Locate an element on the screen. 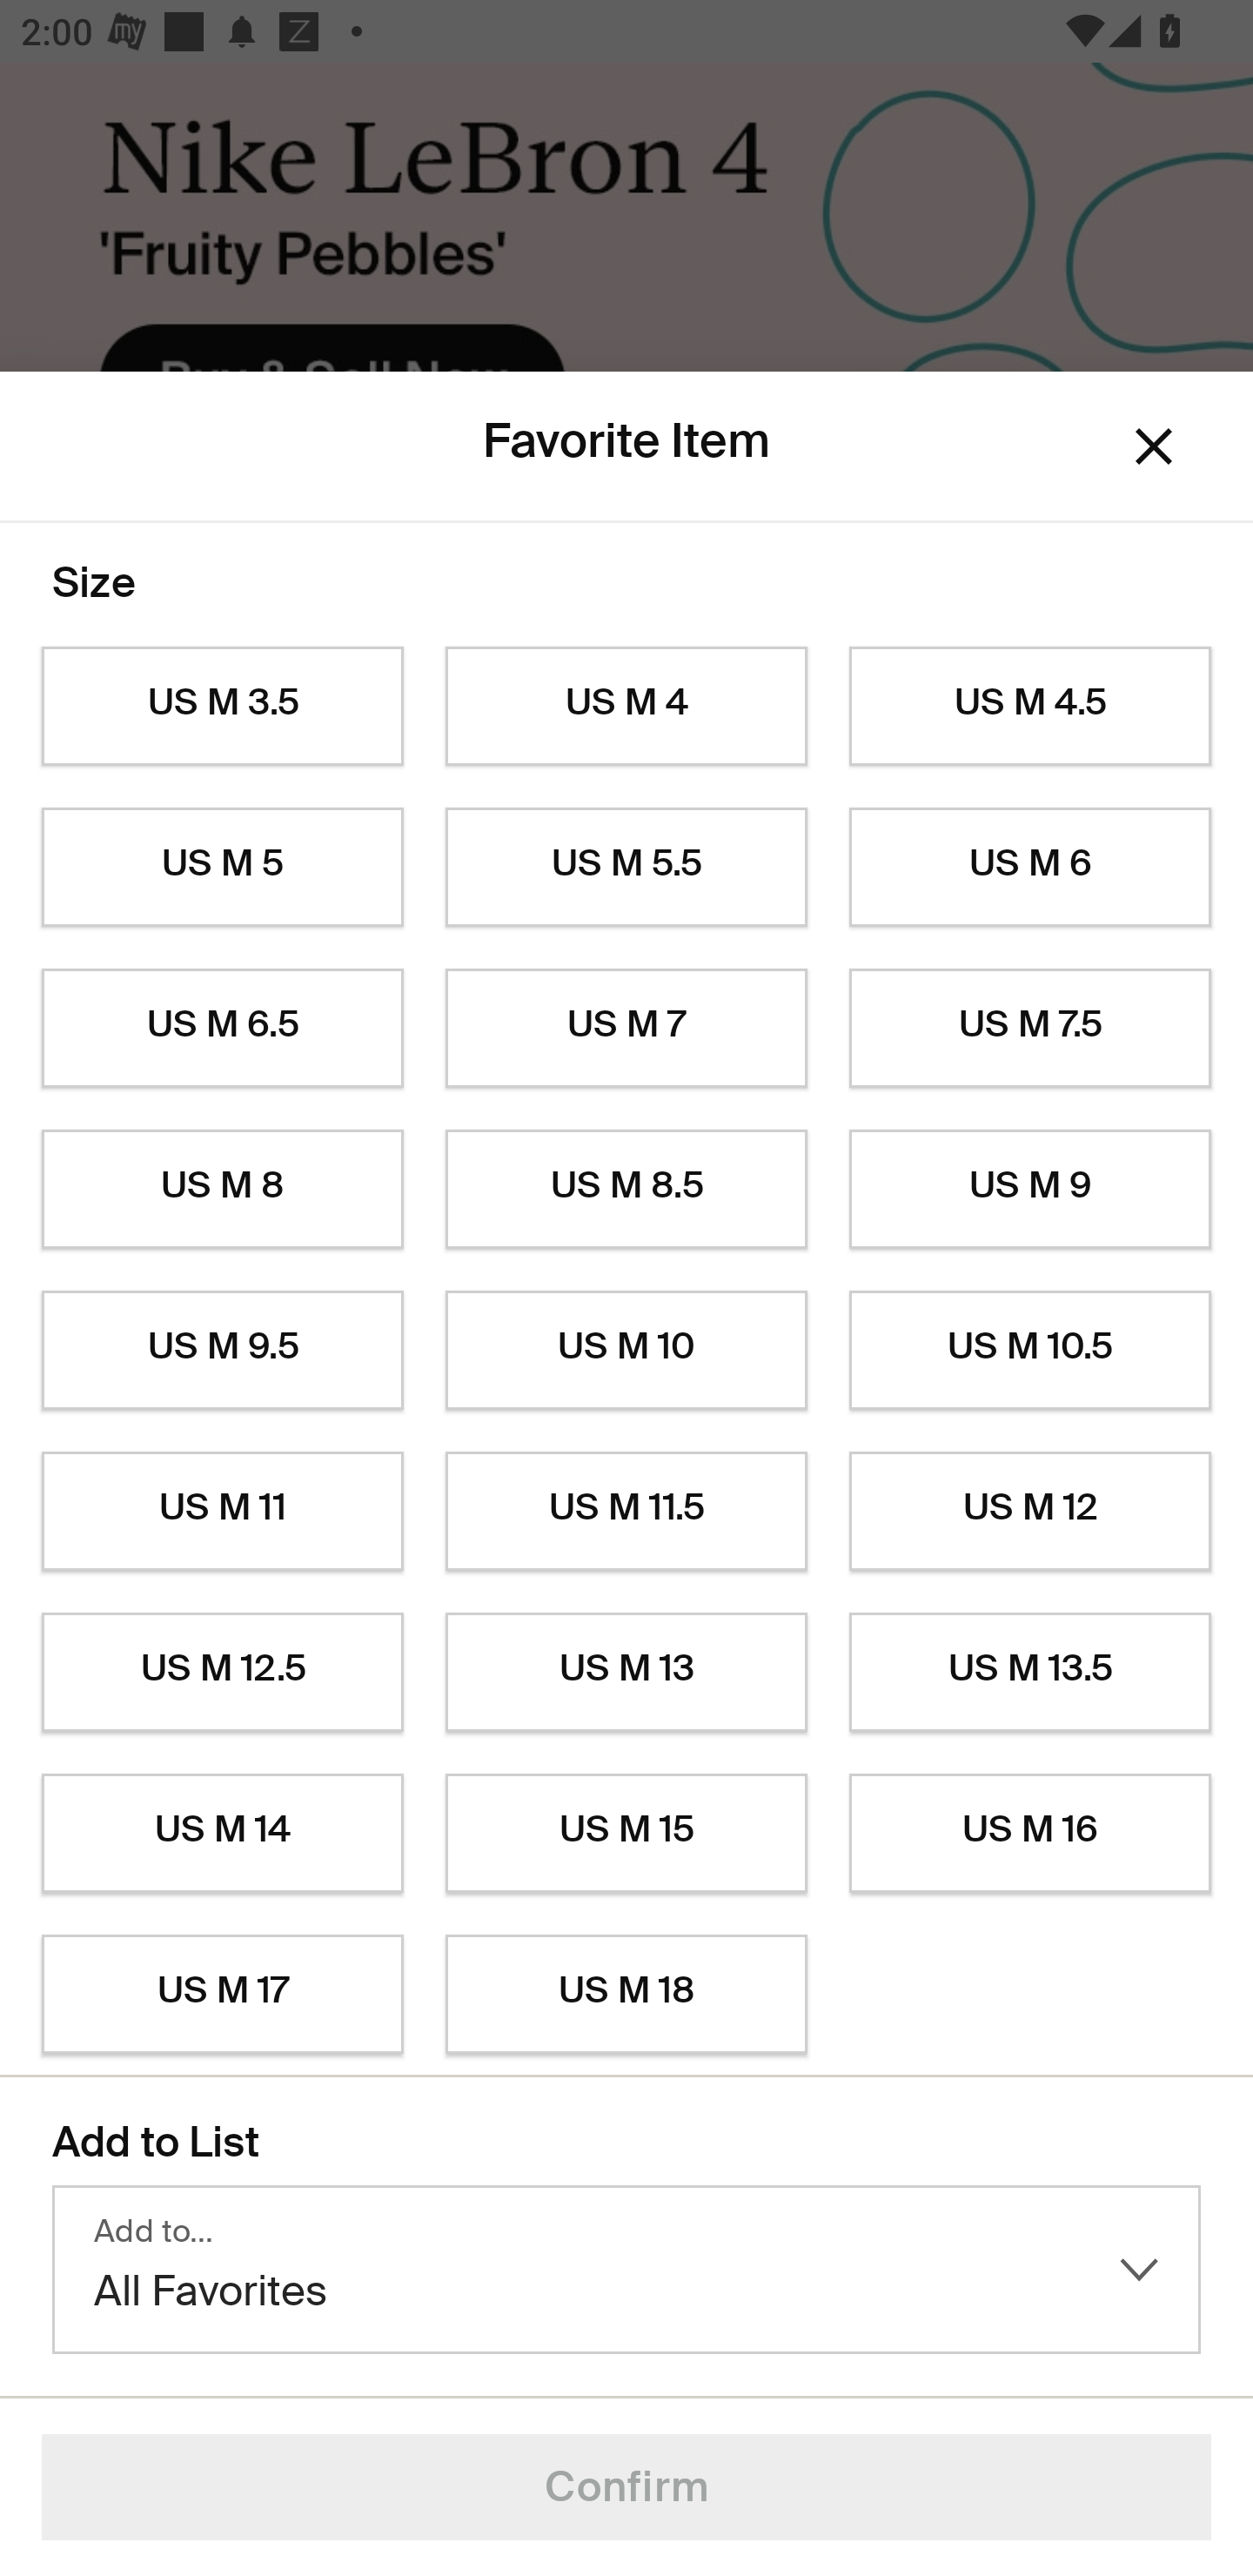 The image size is (1253, 2576). US M 17 is located at coordinates (222, 1995).